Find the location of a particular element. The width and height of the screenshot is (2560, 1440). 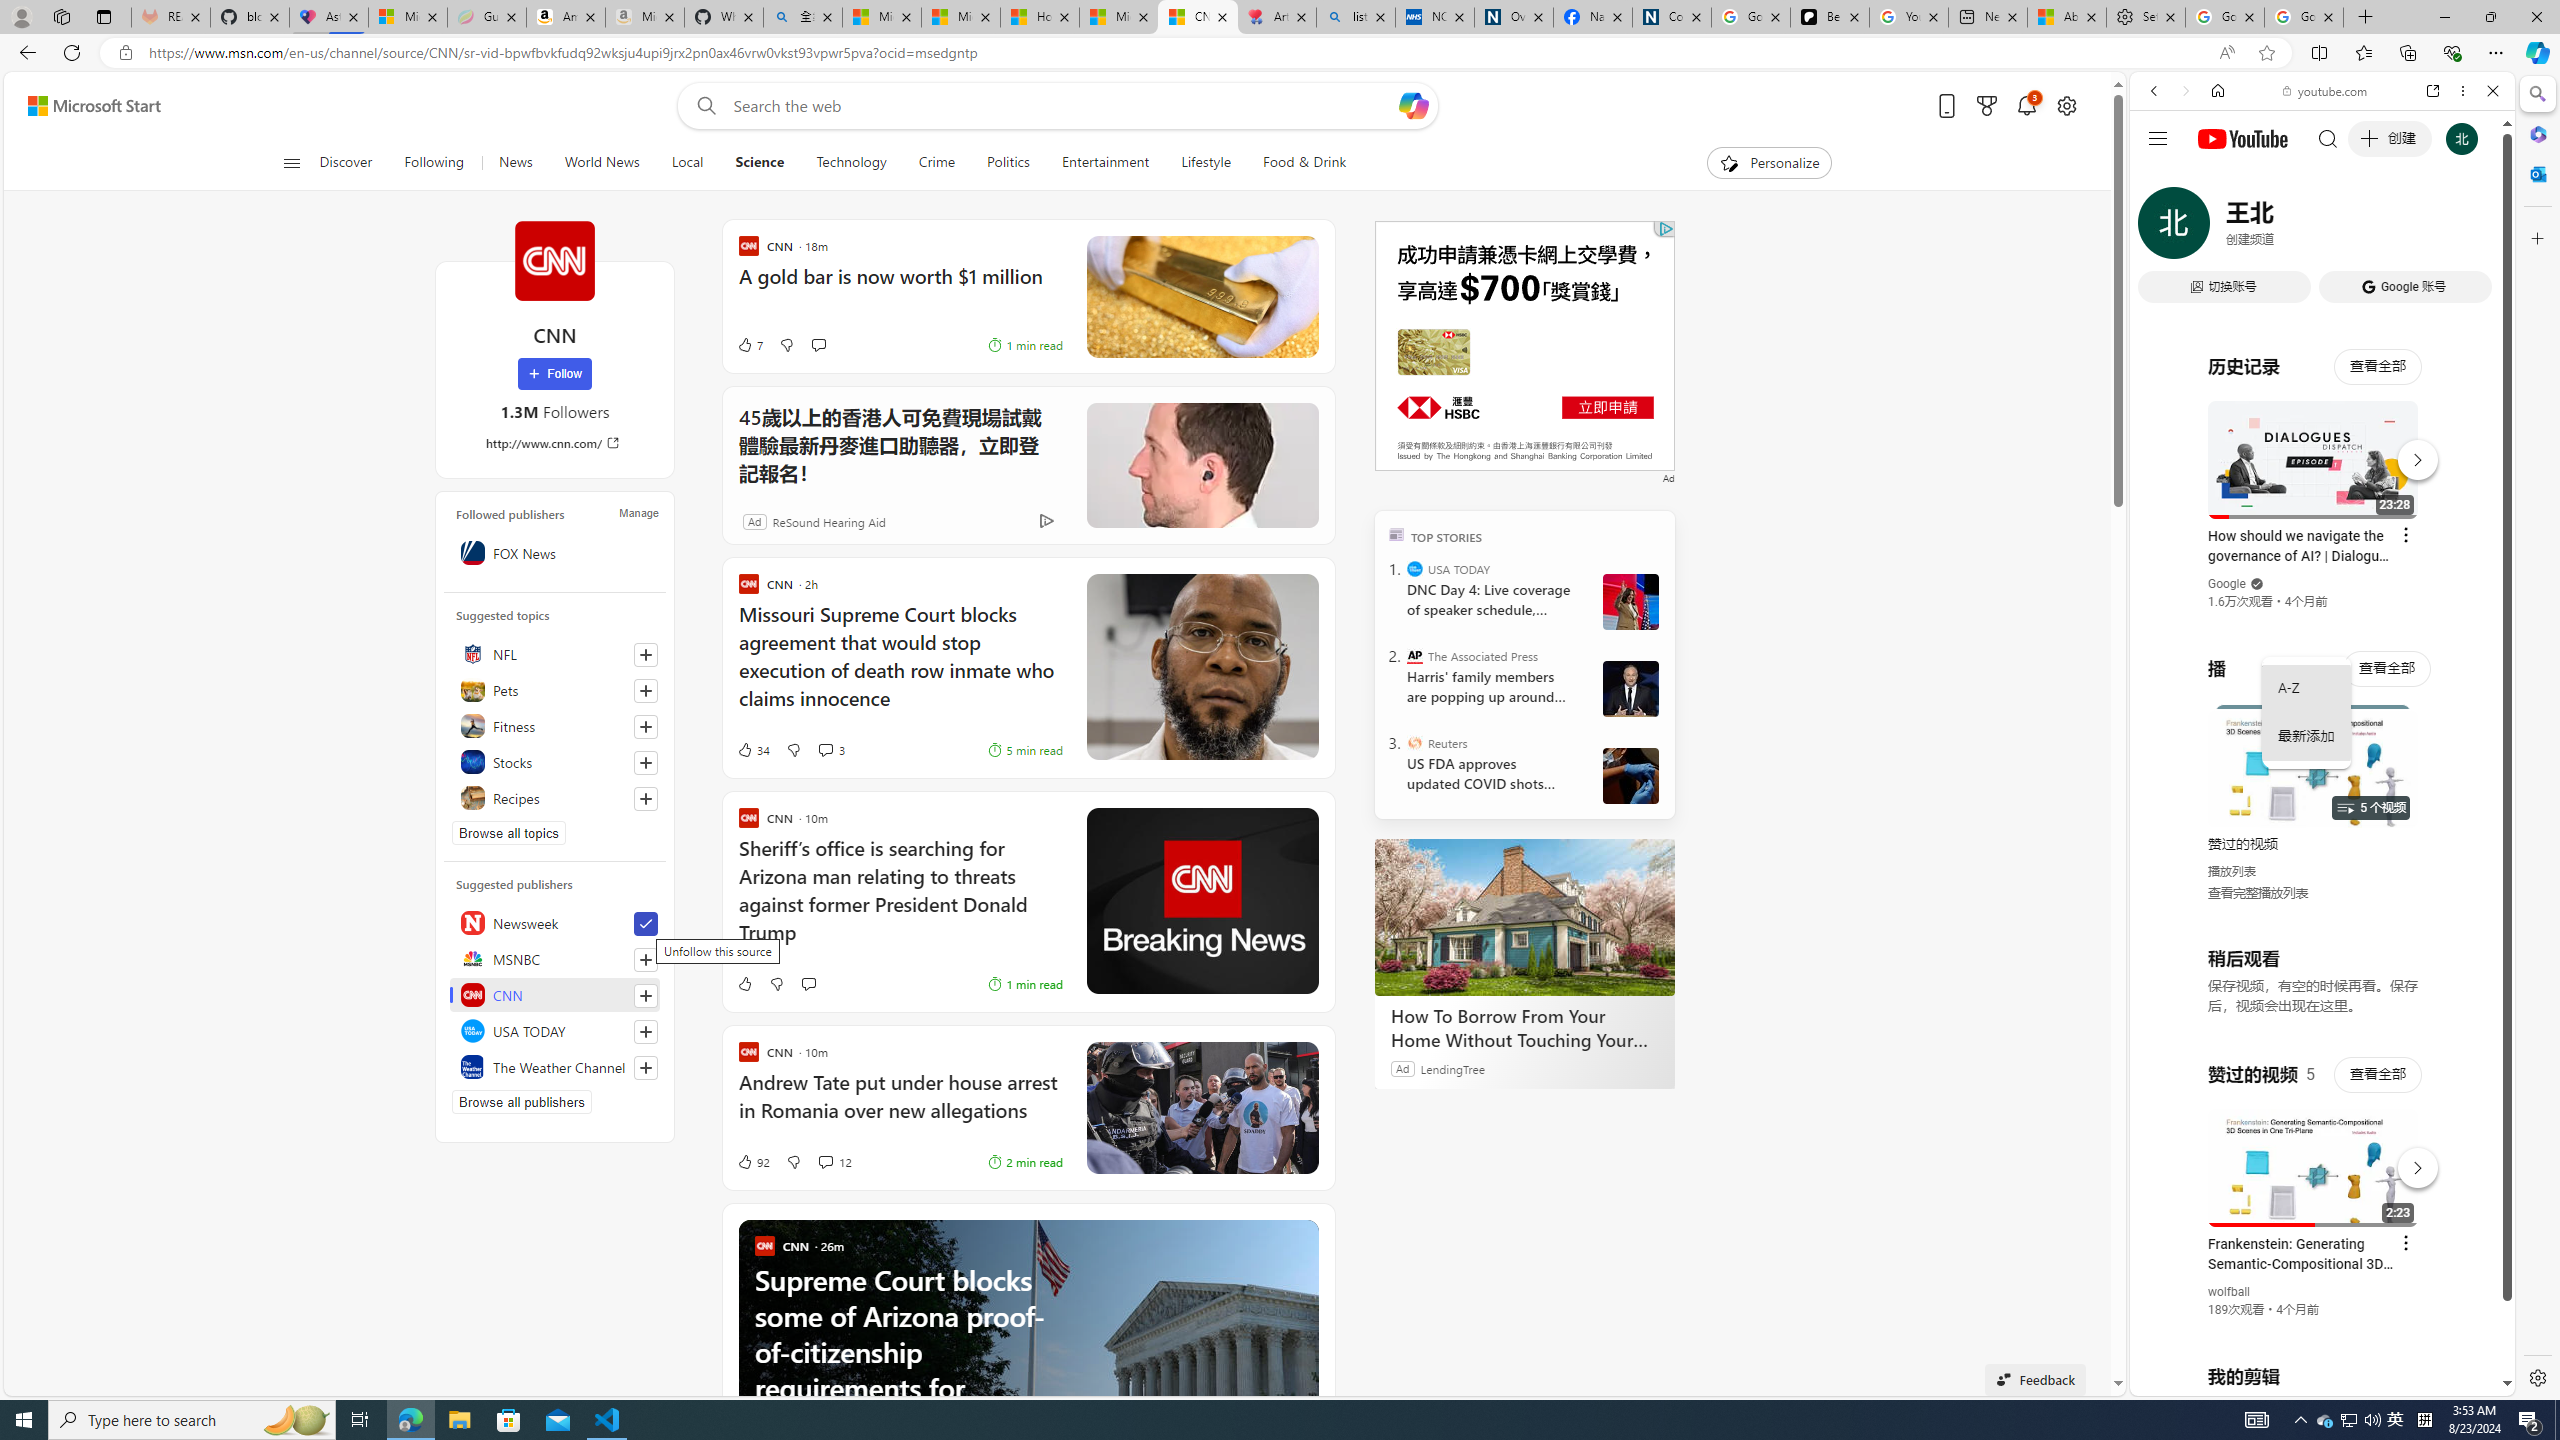

Class: button-glyph is located at coordinates (292, 163).